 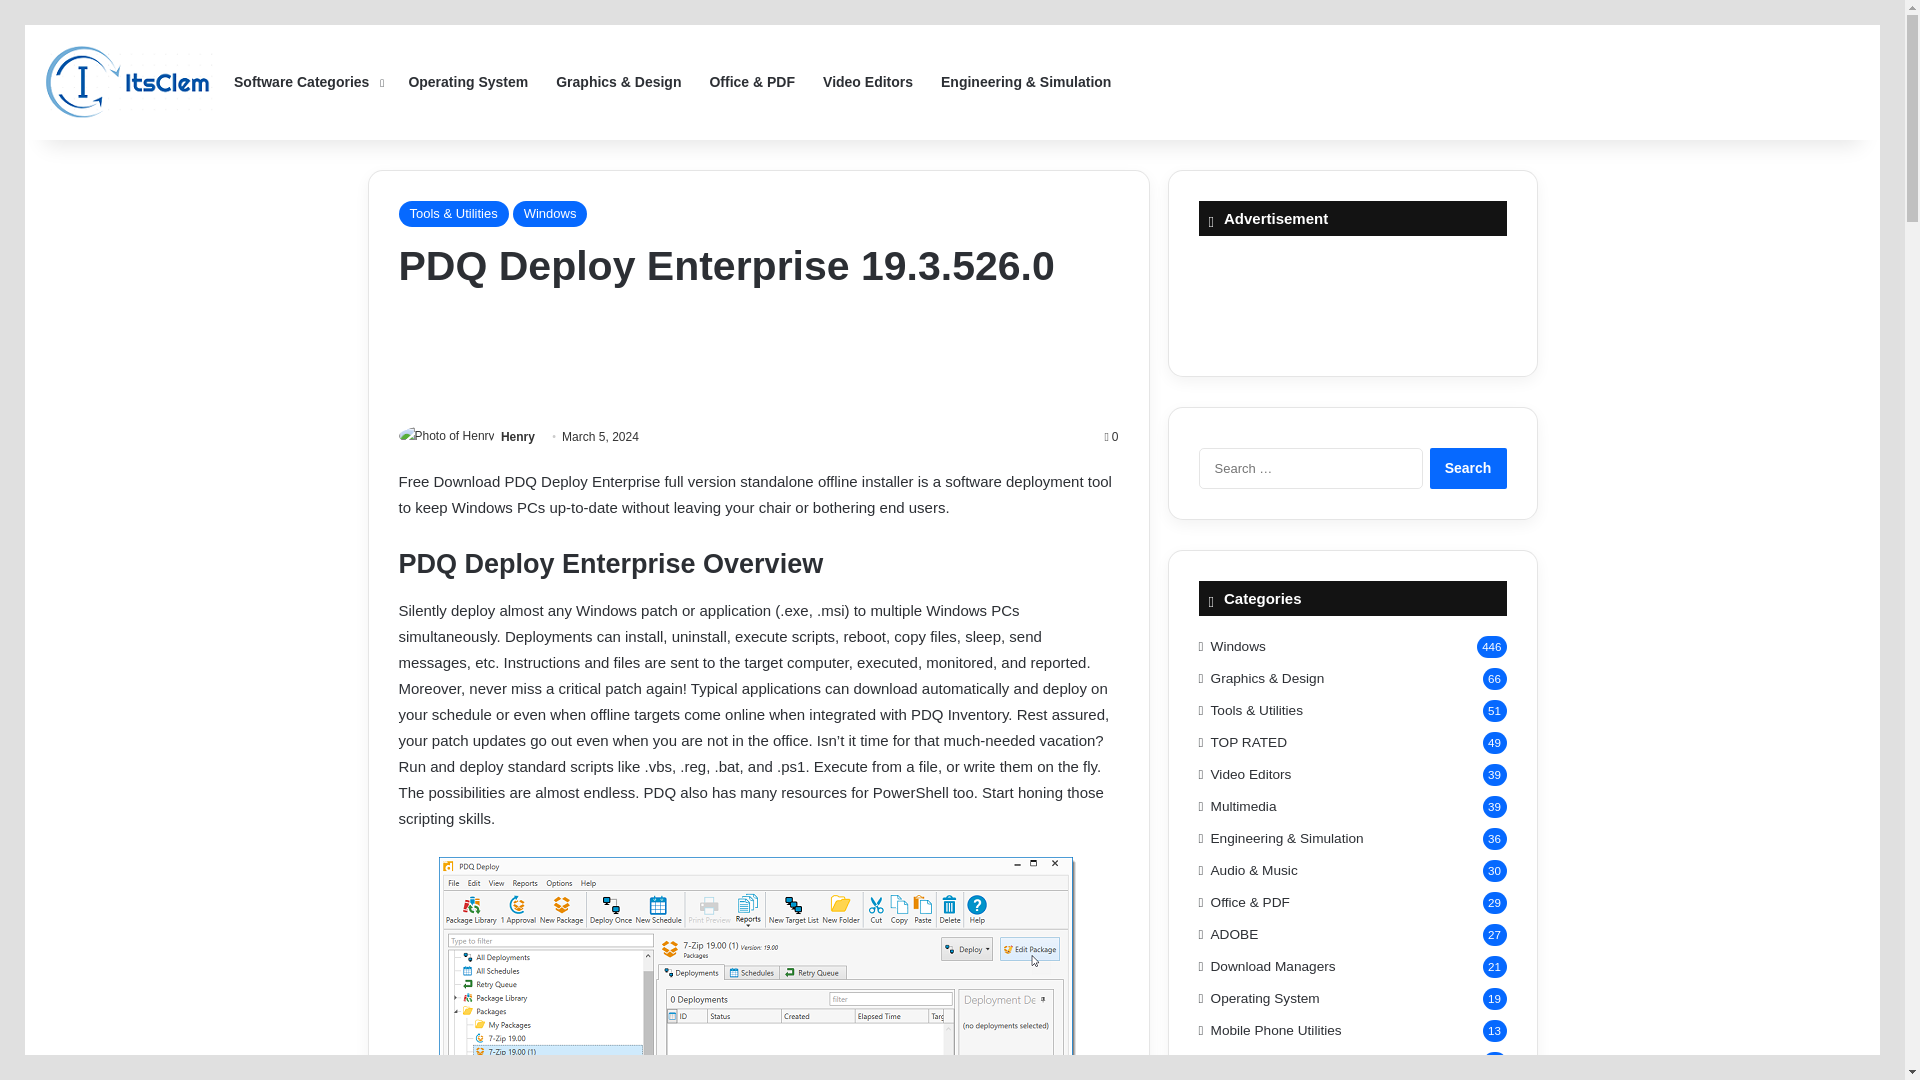 I want to click on Henry, so click(x=518, y=436).